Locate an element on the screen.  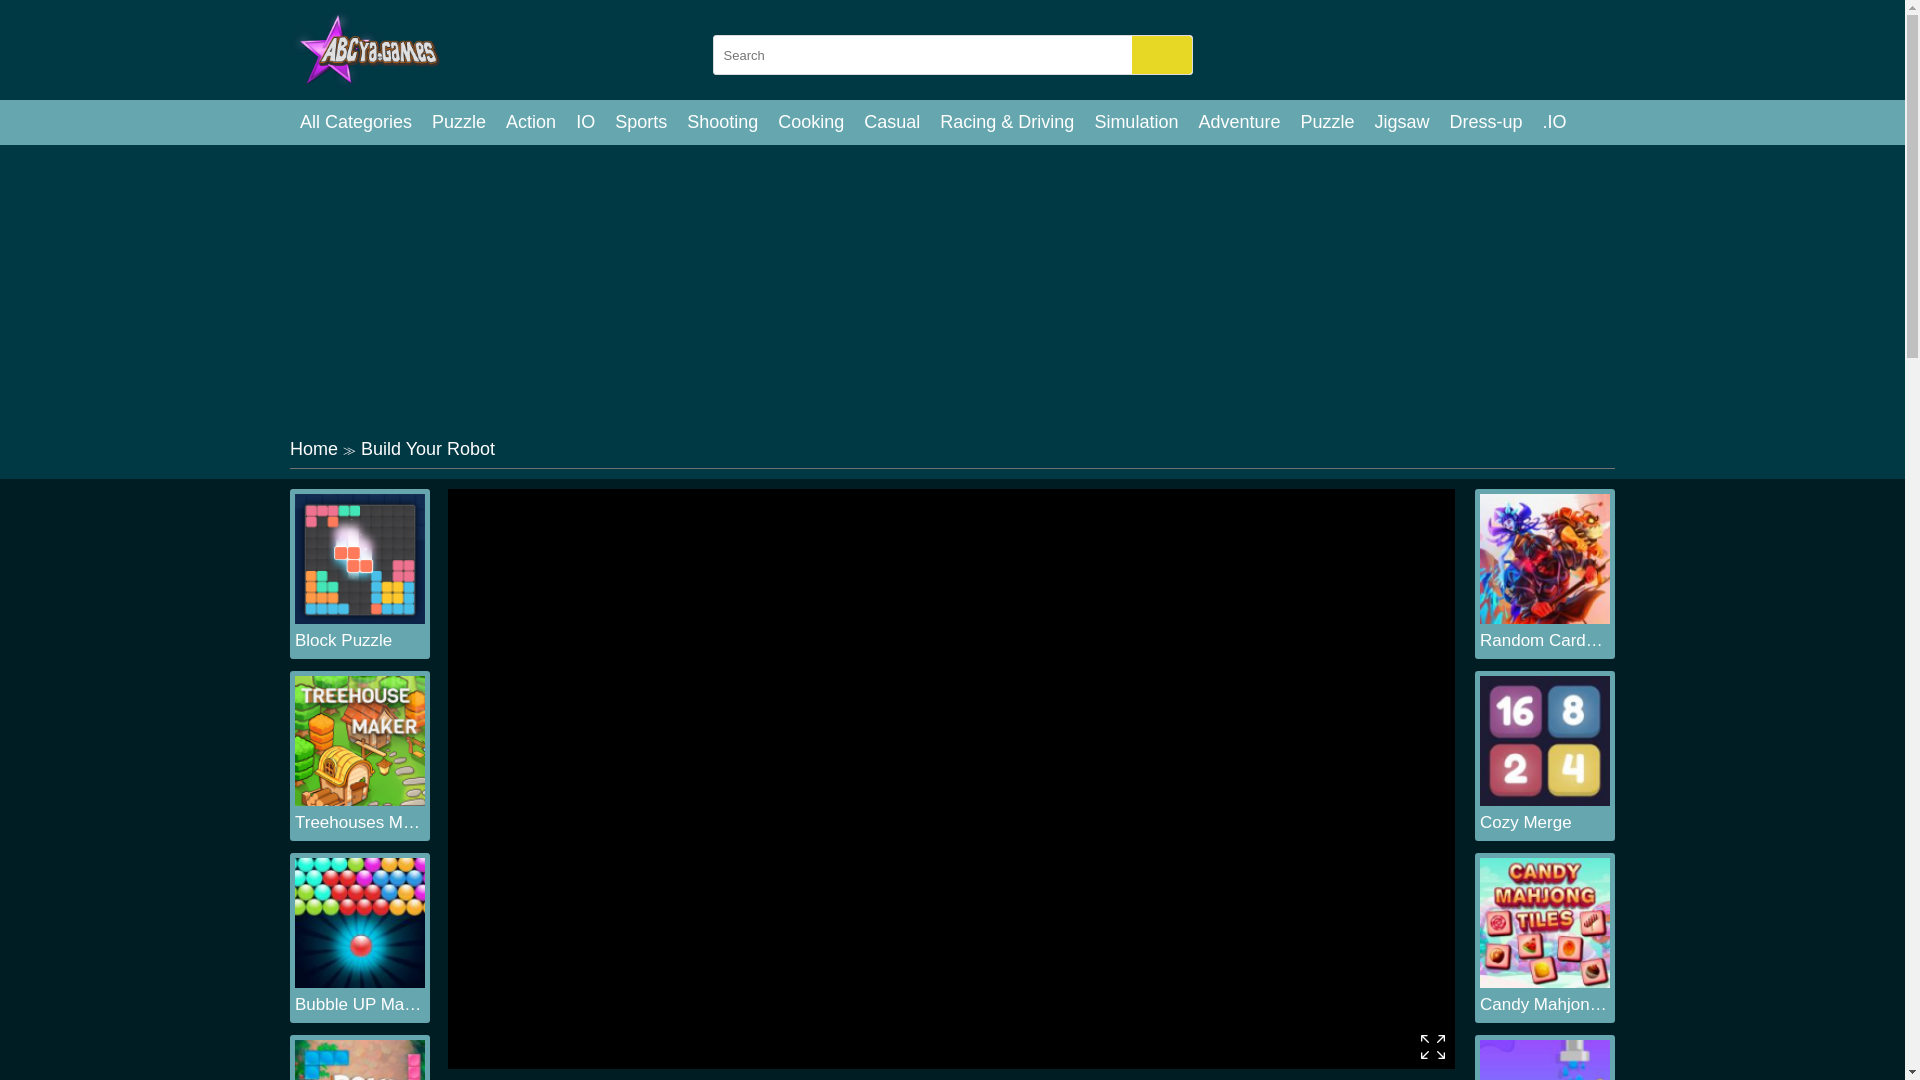
Sports is located at coordinates (640, 122).